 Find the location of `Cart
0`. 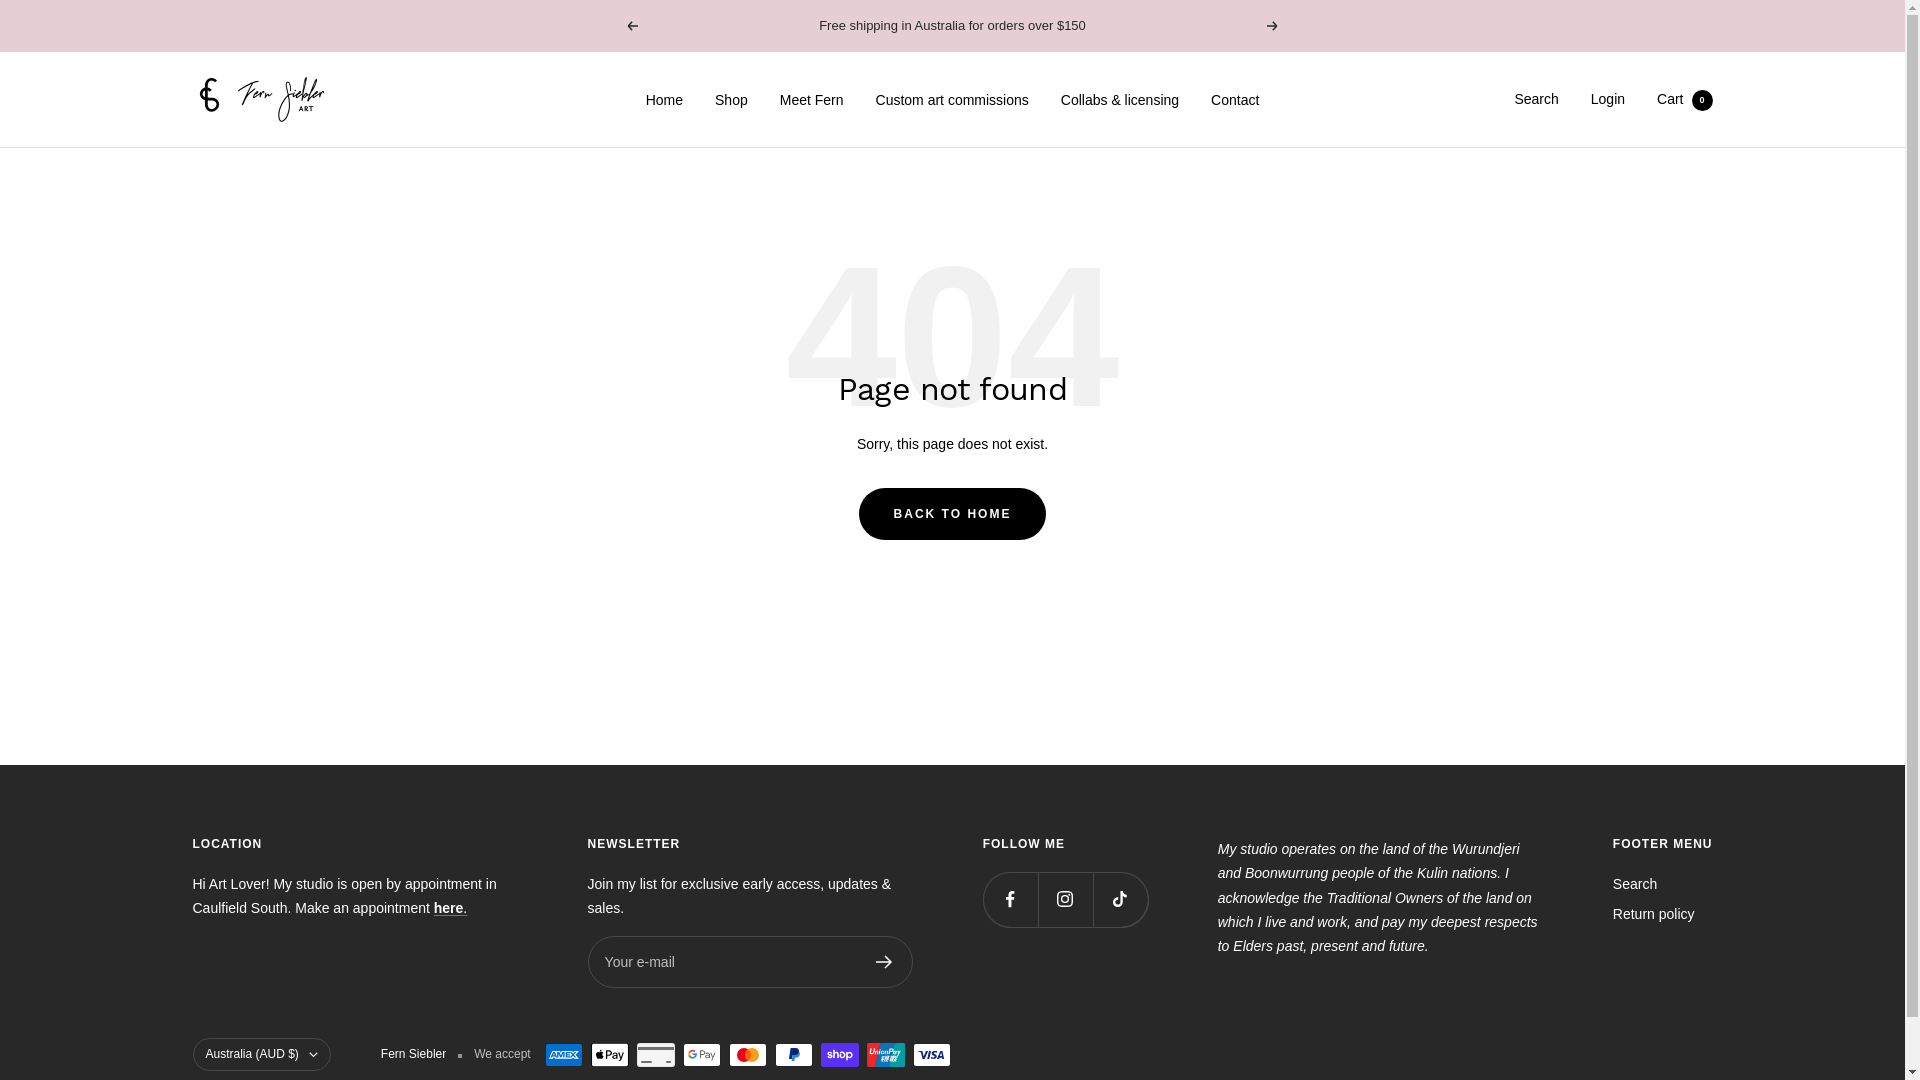

Cart
0 is located at coordinates (1684, 99).